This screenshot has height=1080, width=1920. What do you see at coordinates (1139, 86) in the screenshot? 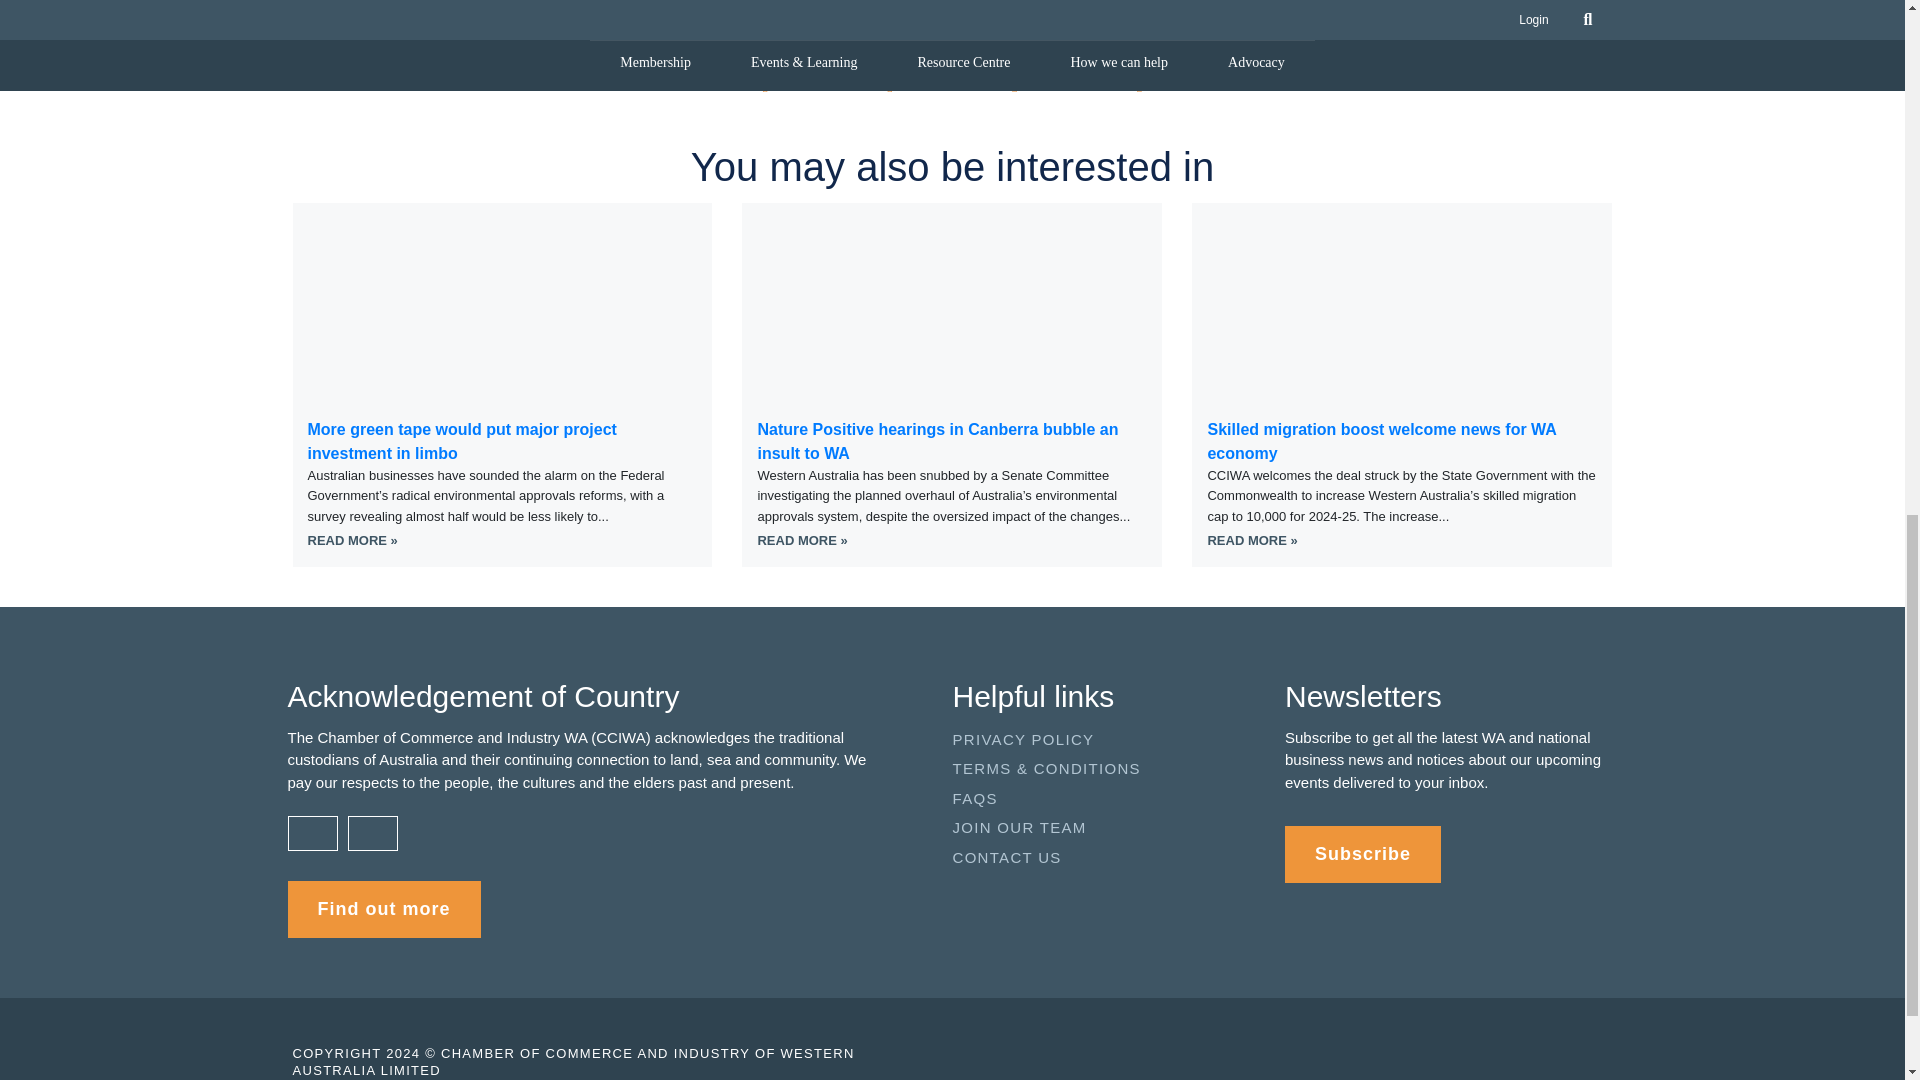
I see `Email` at bounding box center [1139, 86].